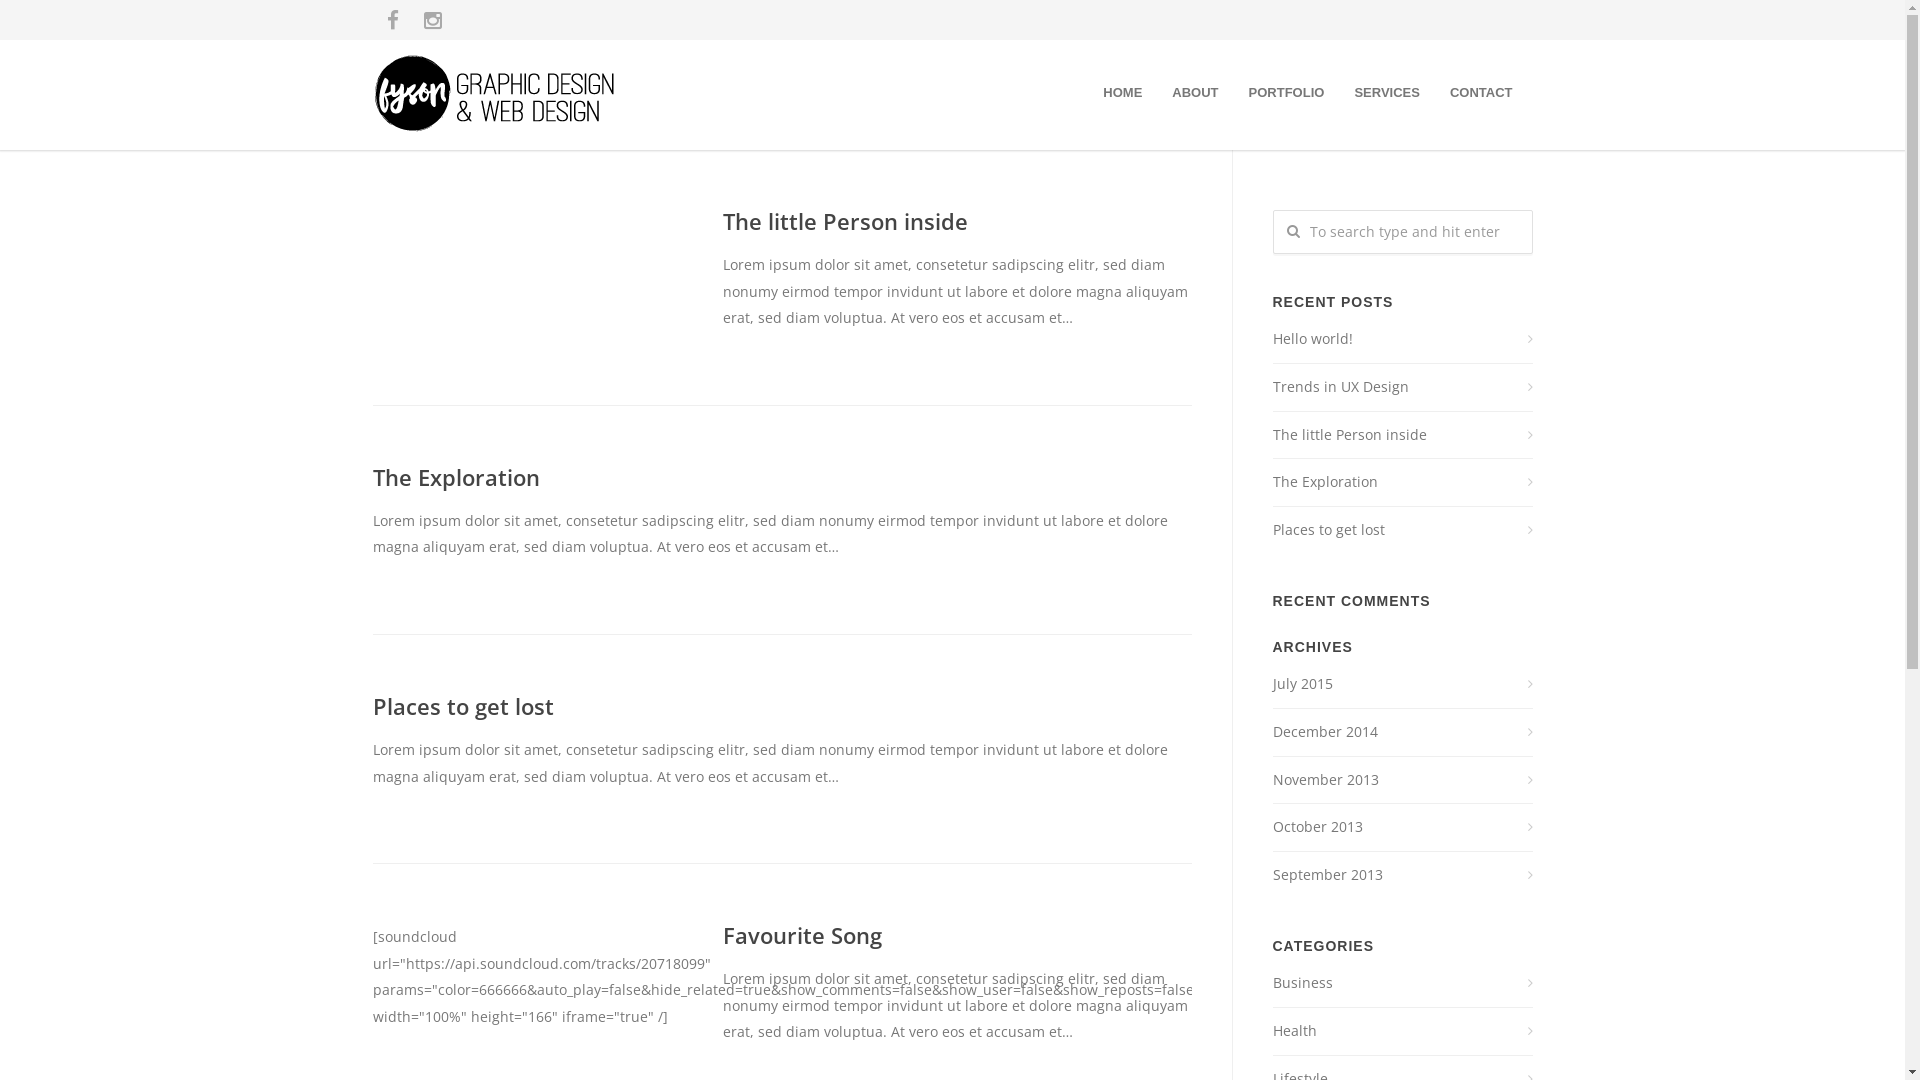 This screenshot has height=1080, width=1920. I want to click on Instagram, so click(432, 20).